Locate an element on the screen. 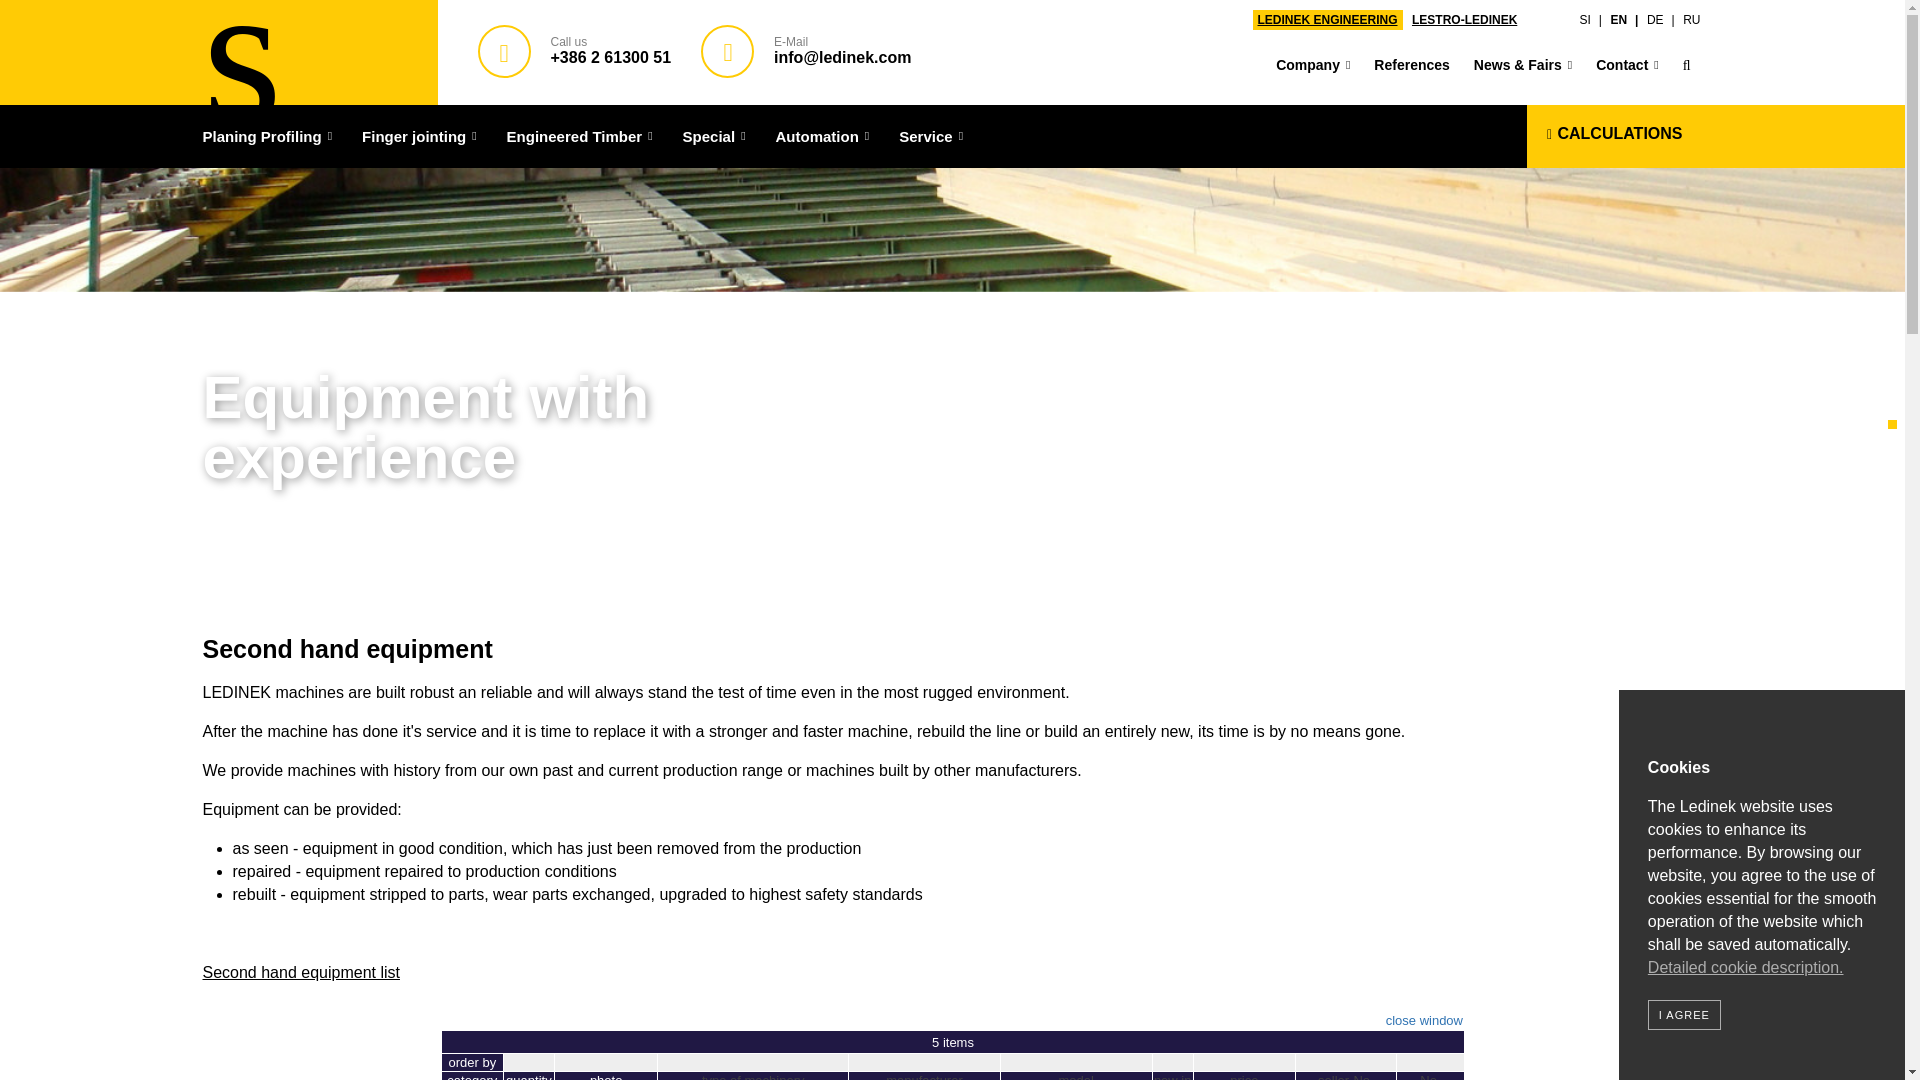 Image resolution: width=1920 pixels, height=1080 pixels. Contact is located at coordinates (1627, 66).